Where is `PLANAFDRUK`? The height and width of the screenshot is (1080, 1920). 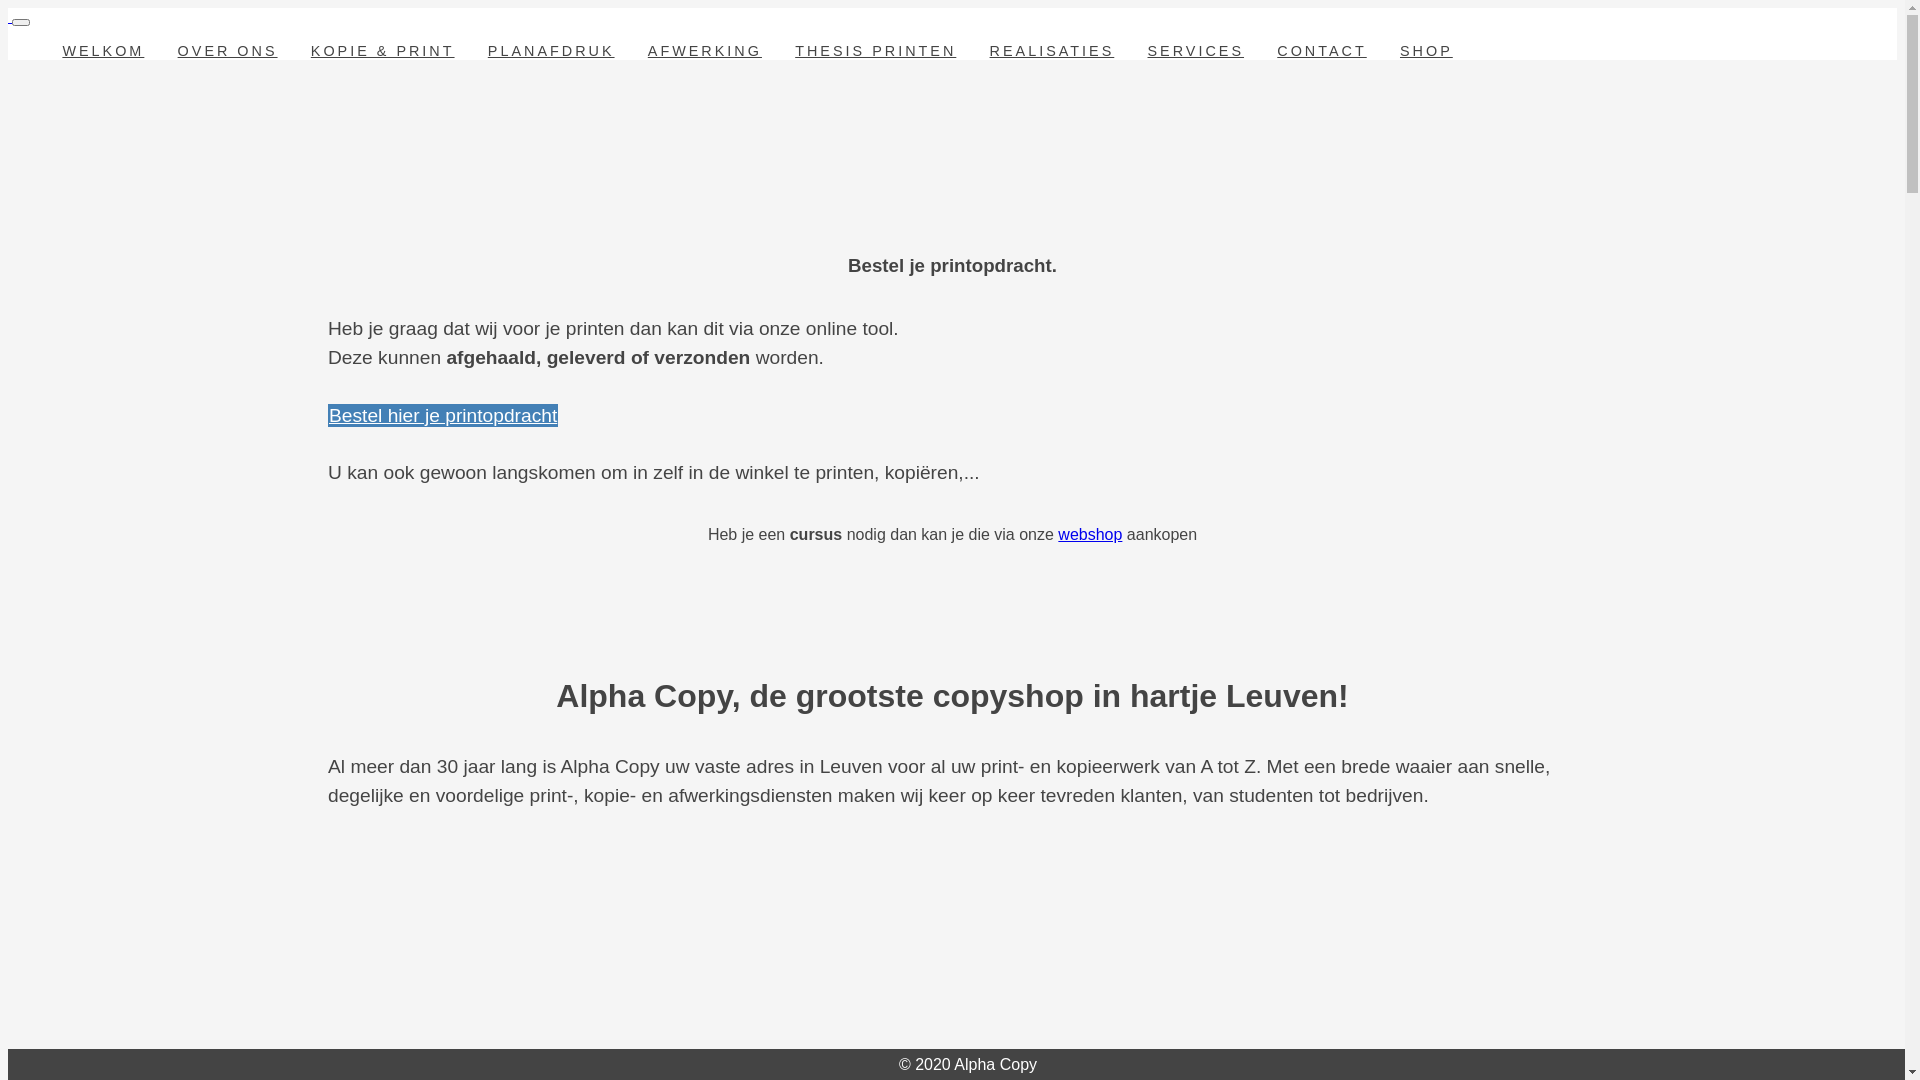
PLANAFDRUK is located at coordinates (551, 51).